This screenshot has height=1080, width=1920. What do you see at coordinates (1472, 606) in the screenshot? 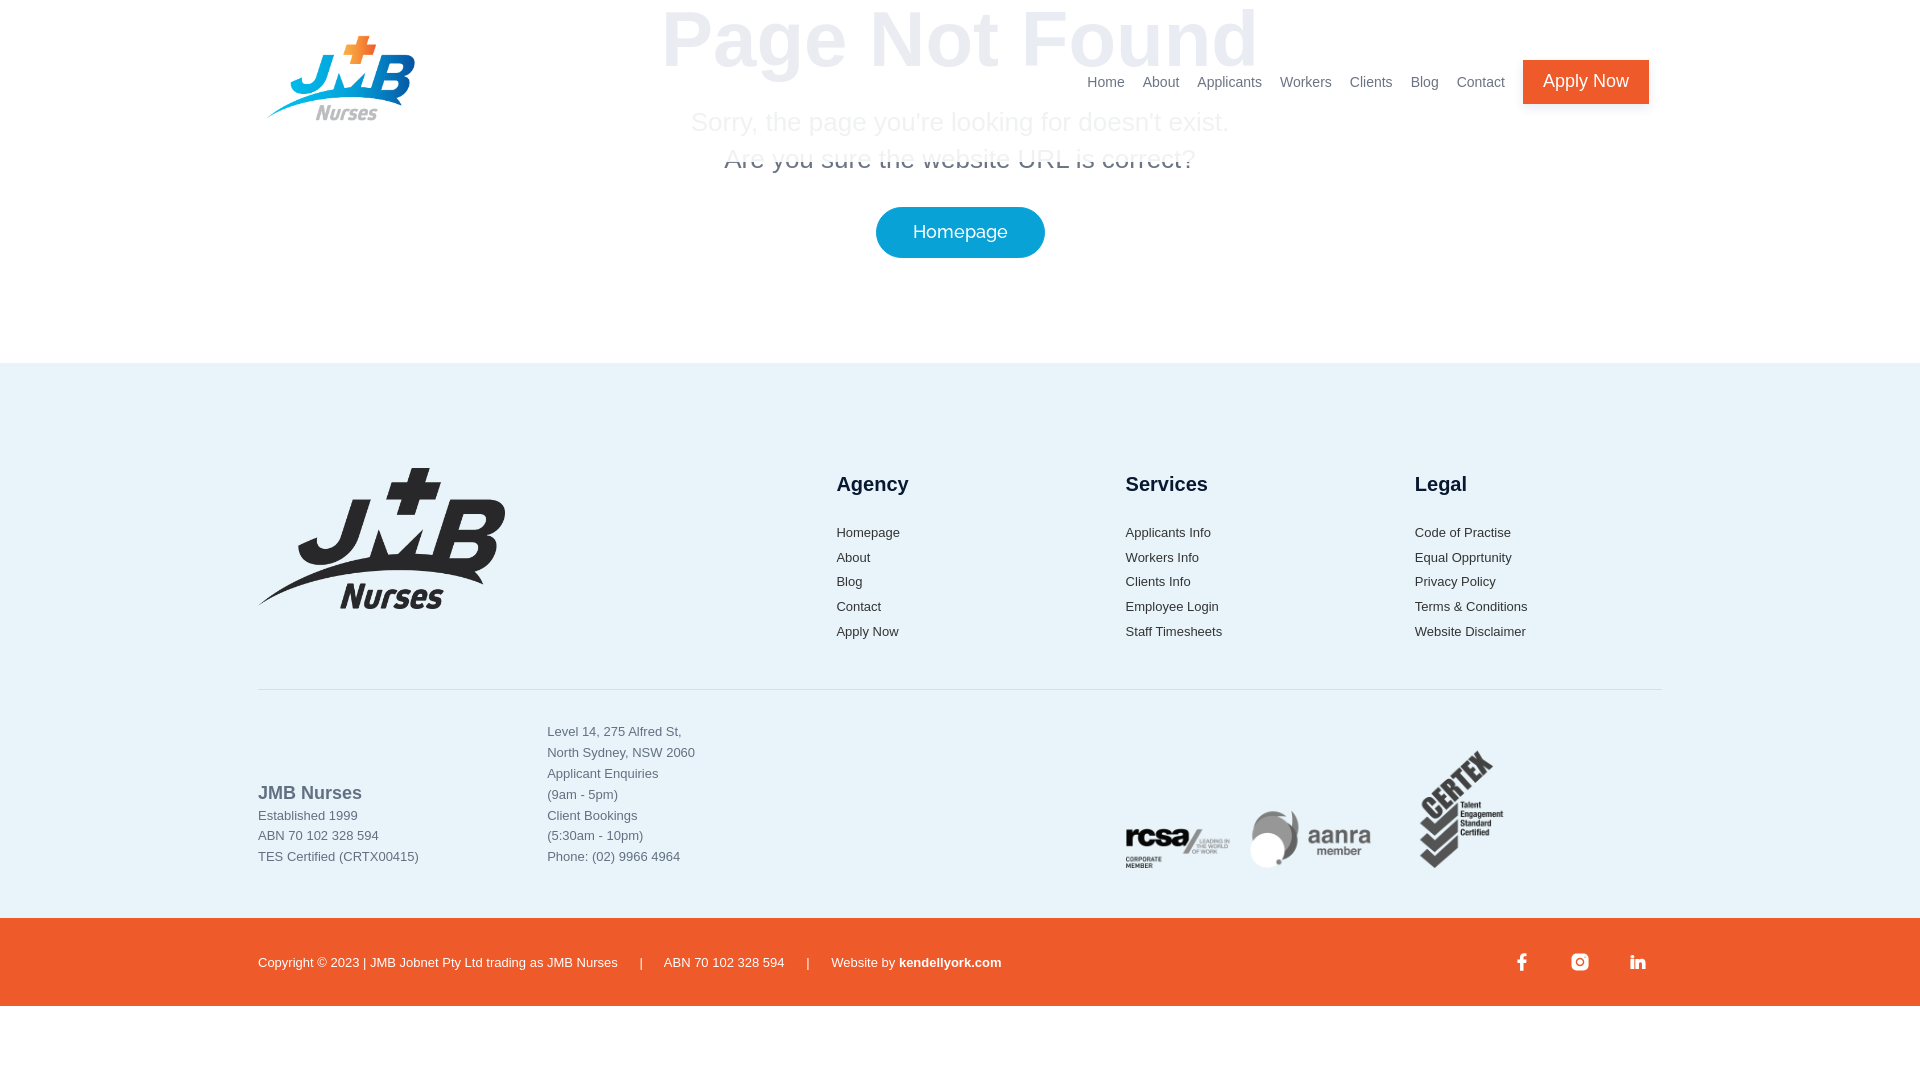
I see `Terms & Conditions` at bounding box center [1472, 606].